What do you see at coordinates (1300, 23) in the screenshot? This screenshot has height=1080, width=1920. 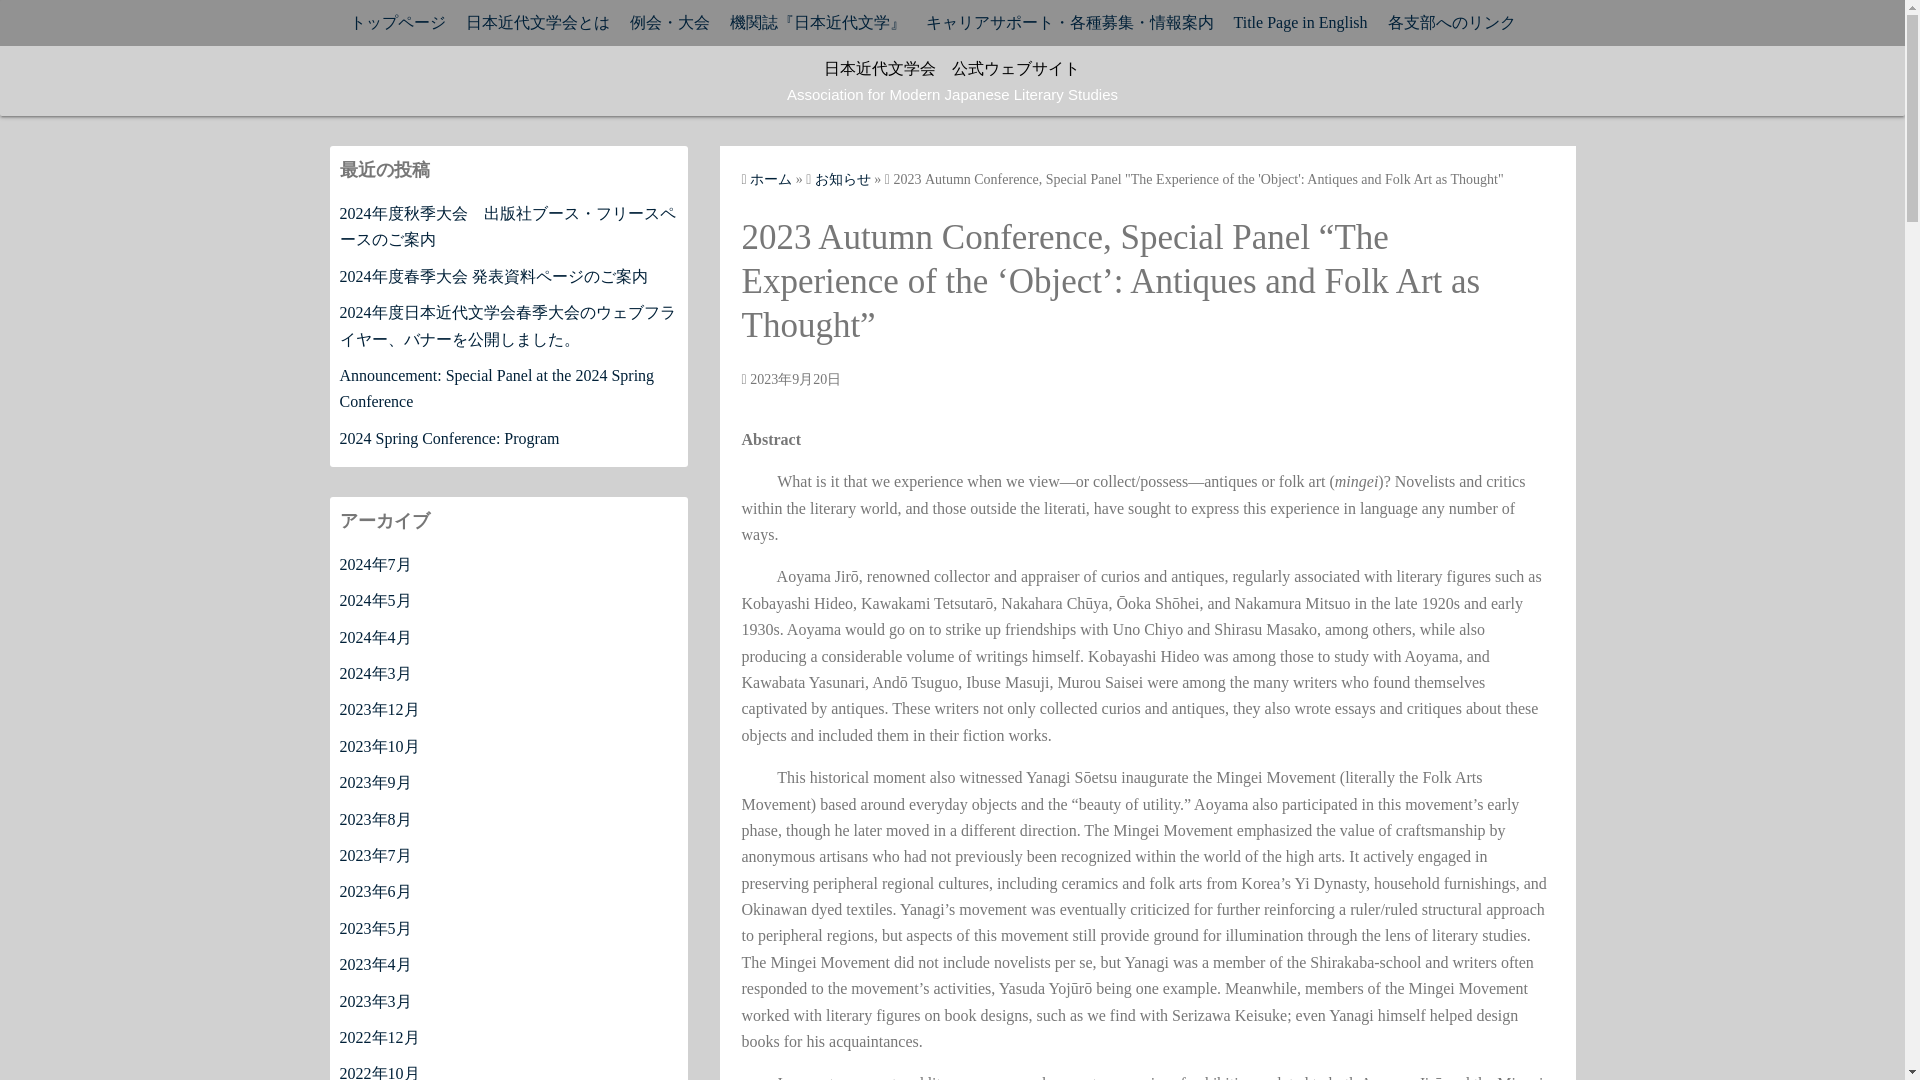 I see `Title Page in English` at bounding box center [1300, 23].